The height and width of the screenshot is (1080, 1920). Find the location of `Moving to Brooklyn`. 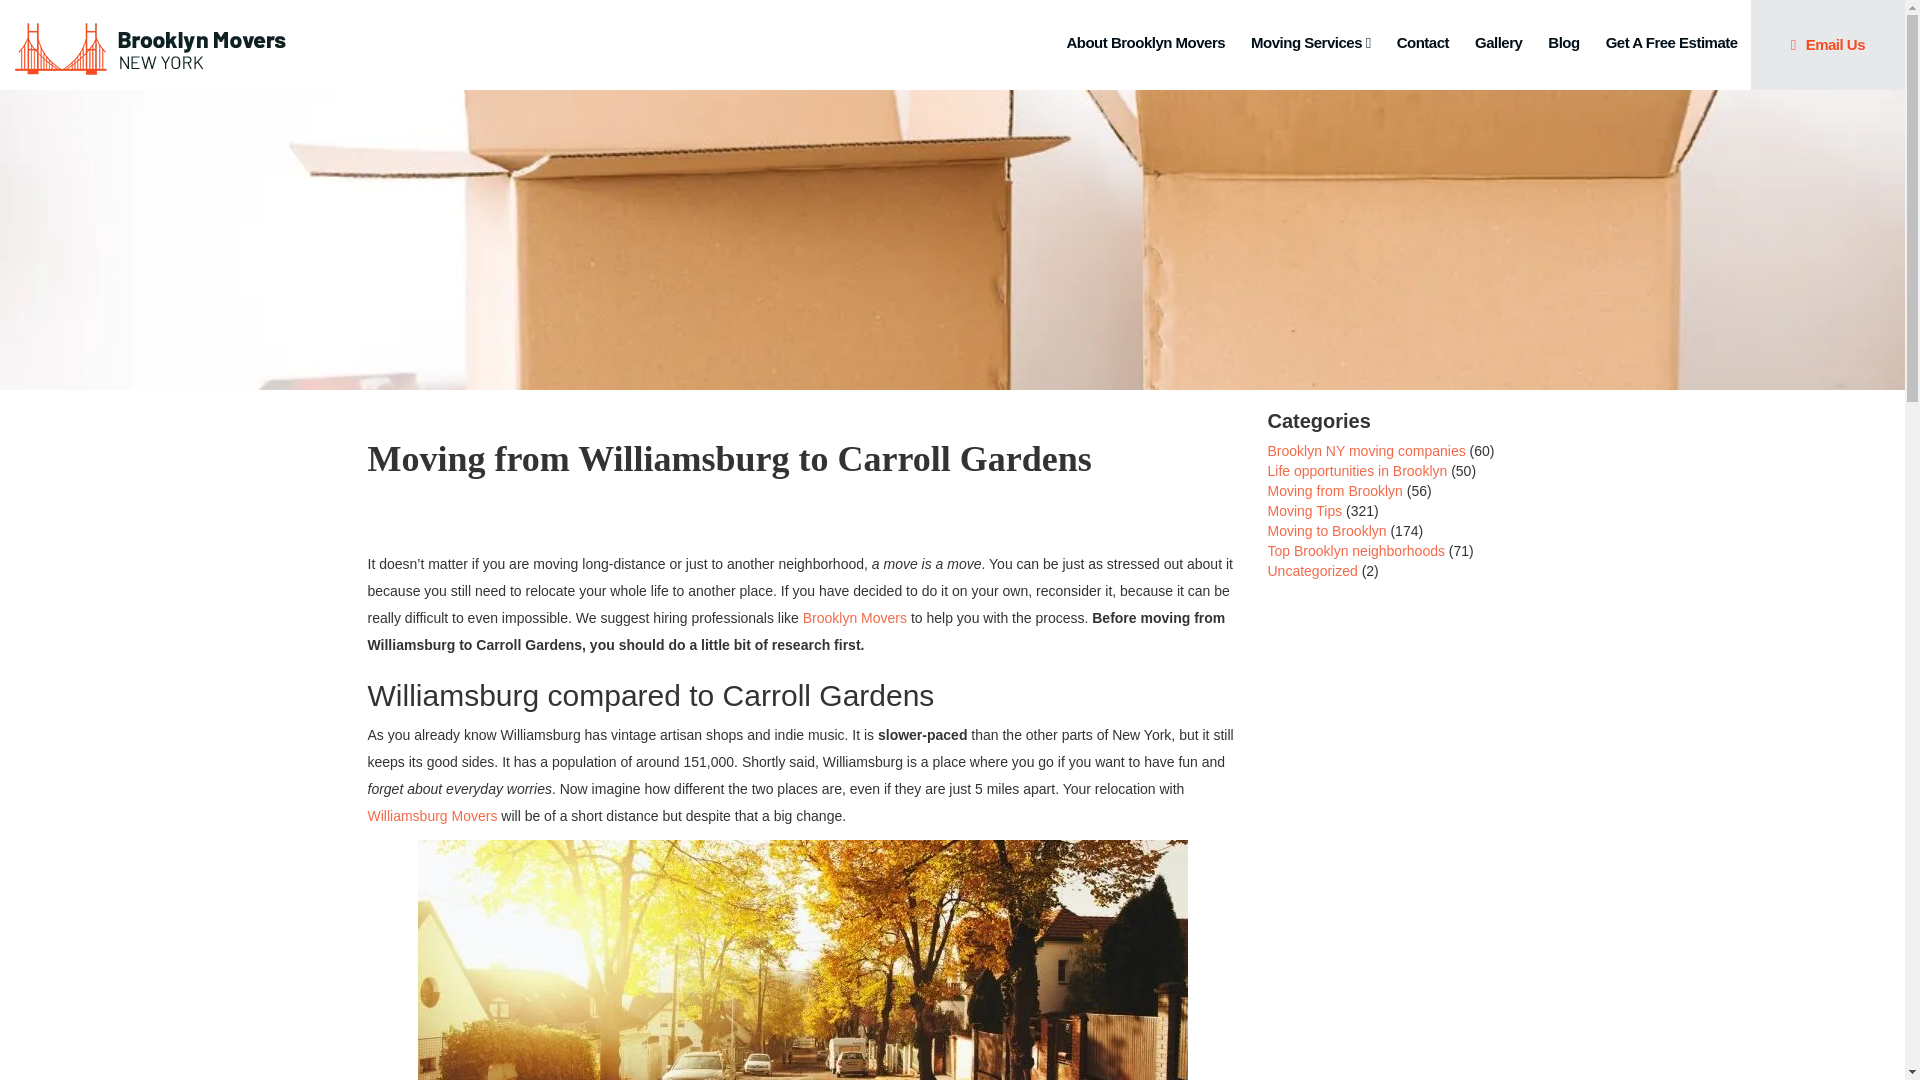

Moving to Brooklyn is located at coordinates (1326, 530).